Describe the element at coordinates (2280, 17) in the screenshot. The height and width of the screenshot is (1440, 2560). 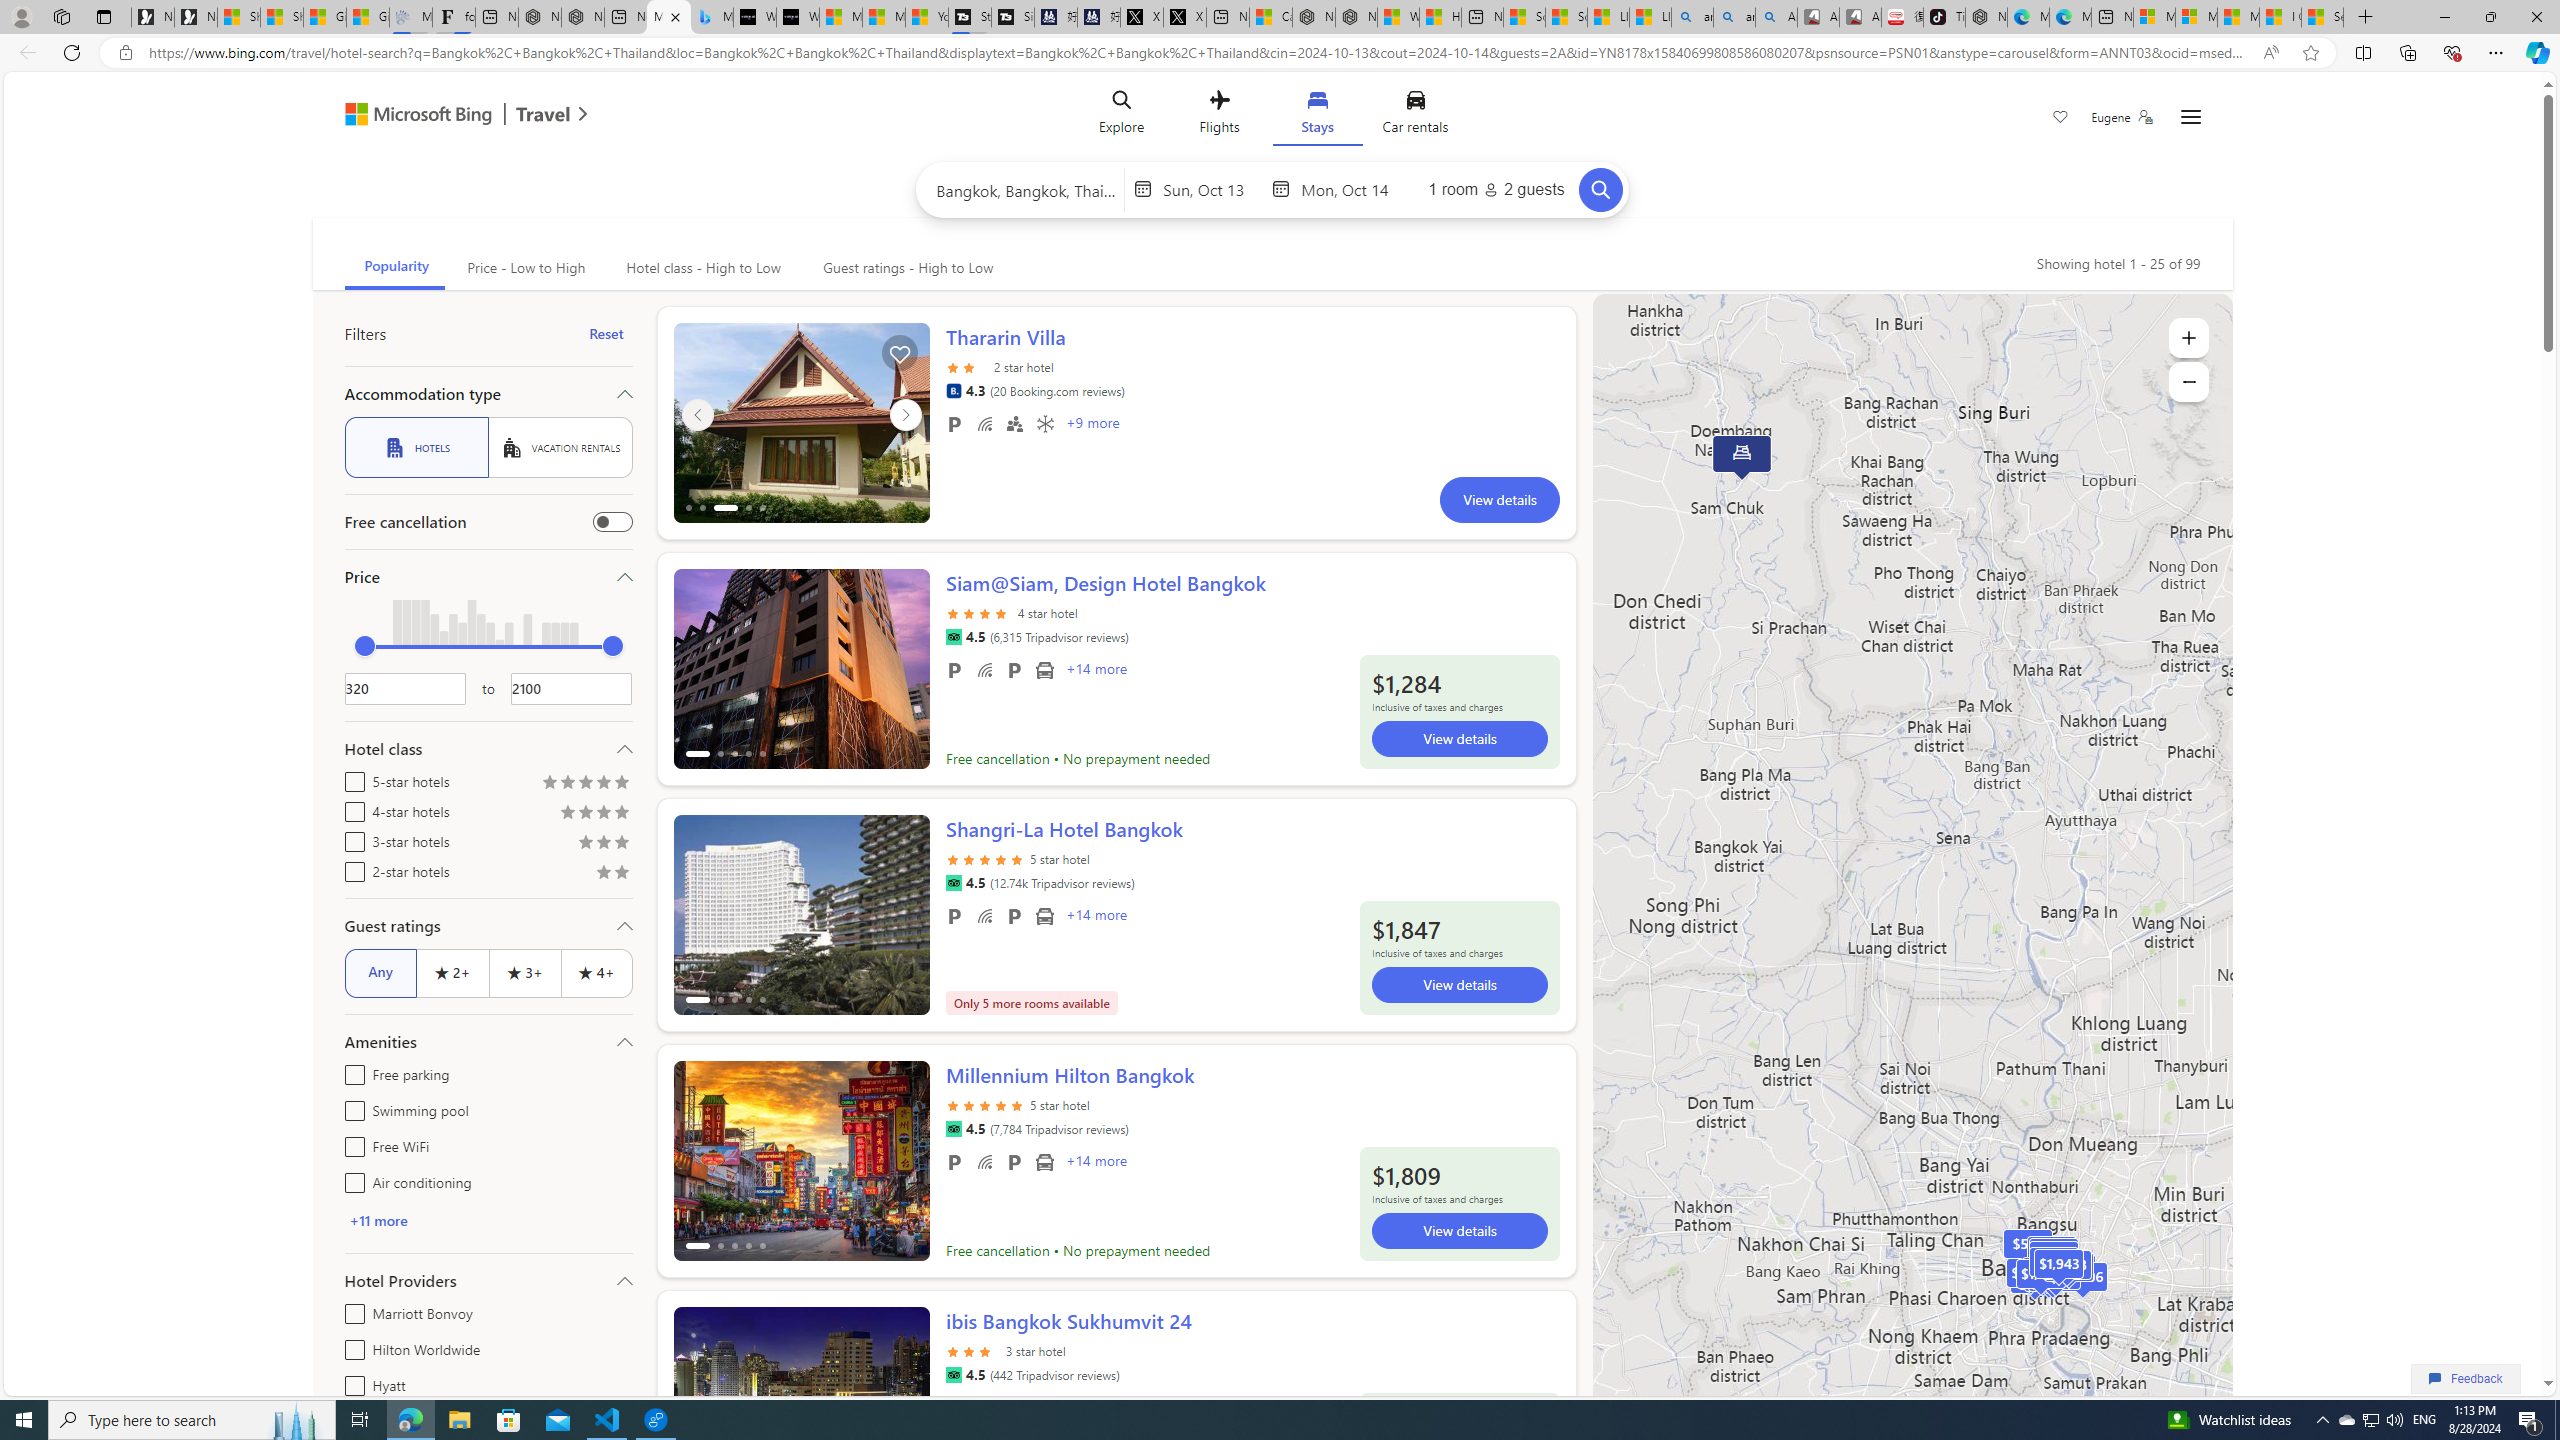
I see `I Gained 20 Pounds of Muscle in 30 Days! | Watch` at that location.